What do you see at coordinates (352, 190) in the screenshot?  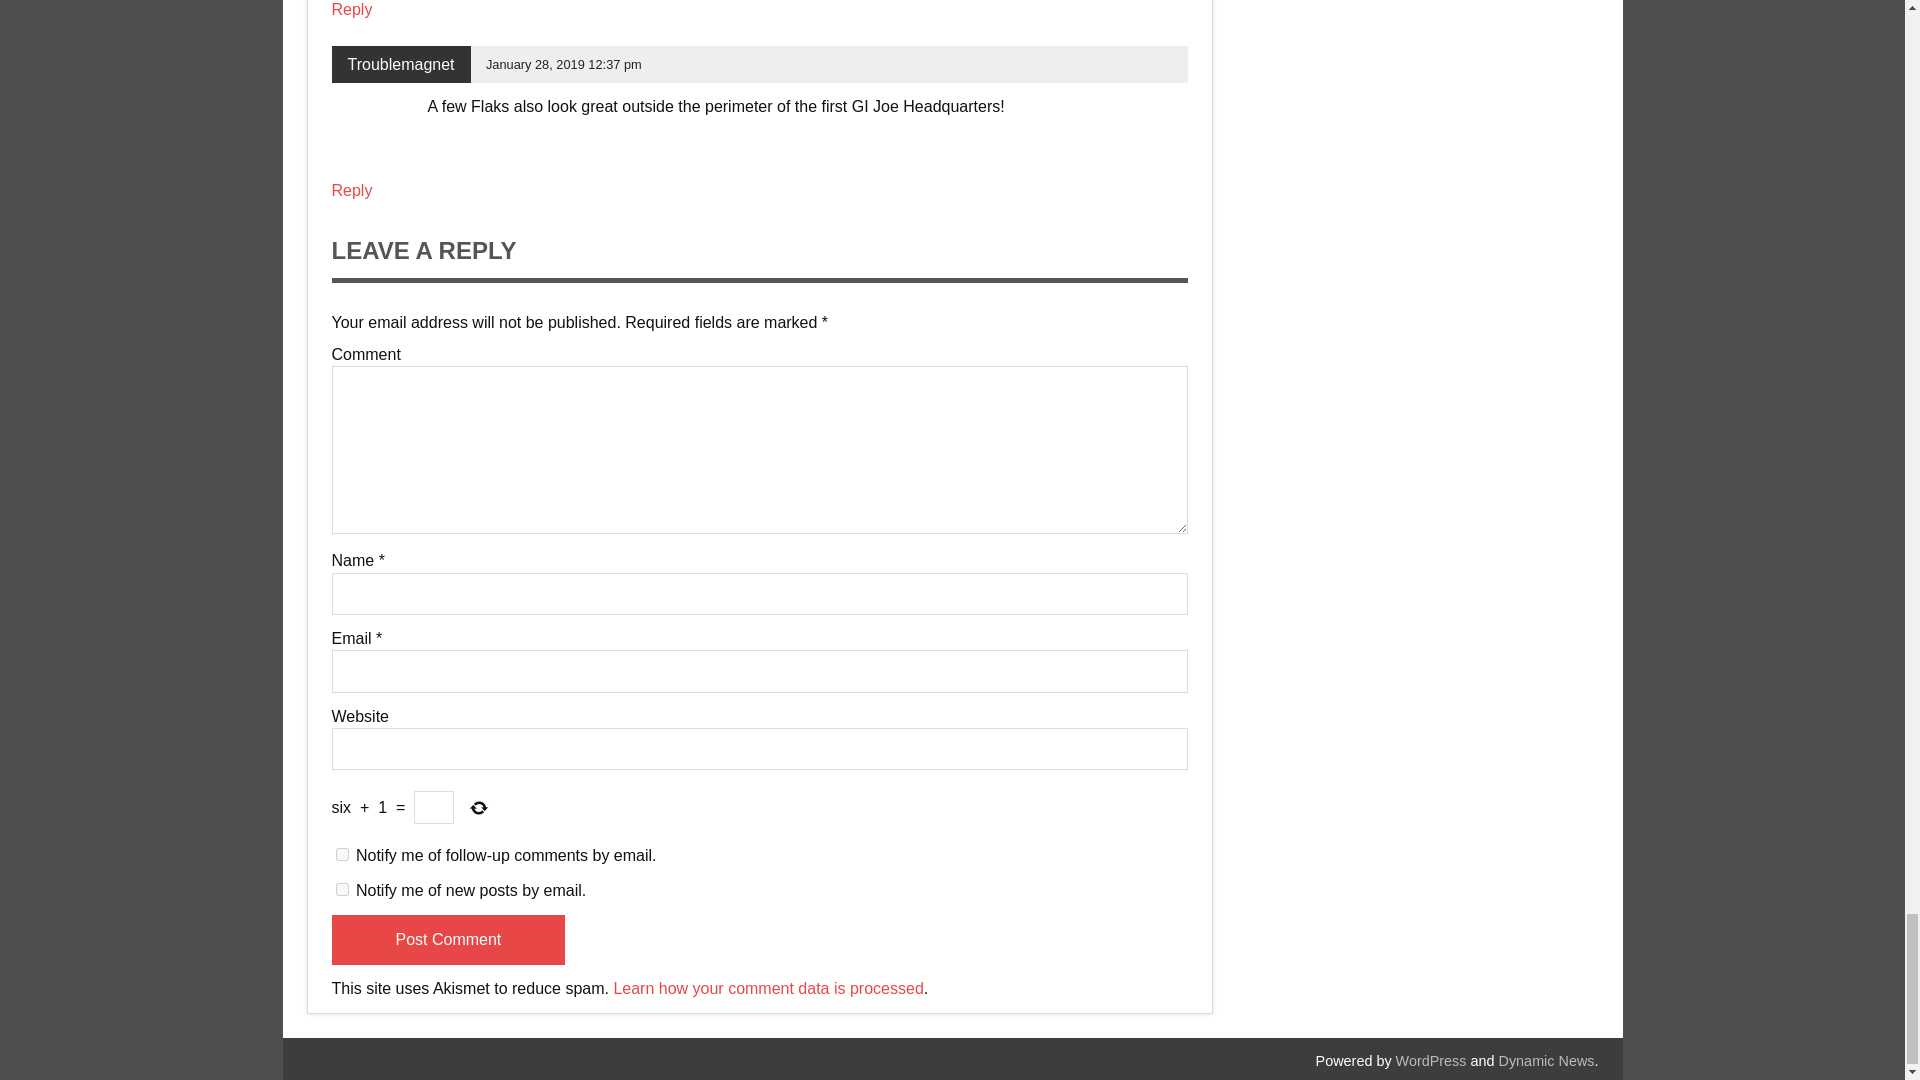 I see `Reply` at bounding box center [352, 190].